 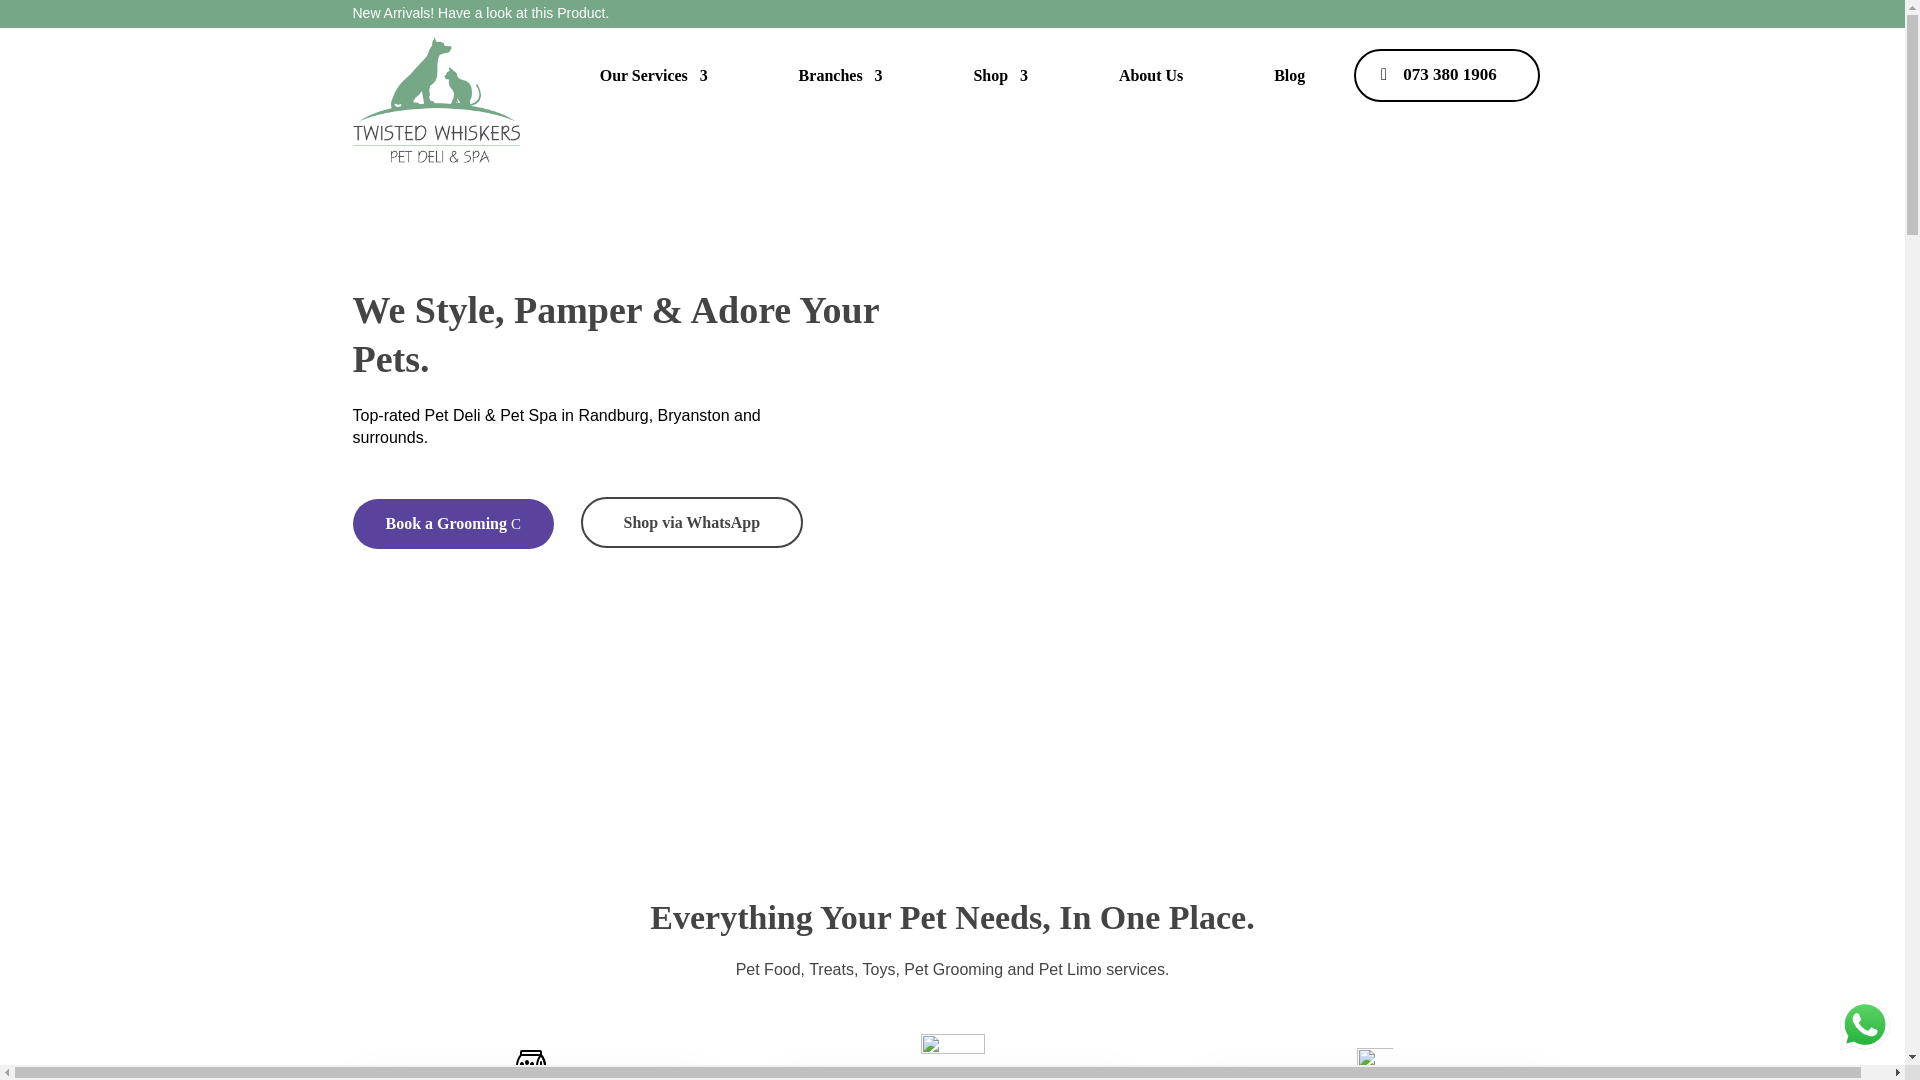 What do you see at coordinates (530, 1056) in the screenshot?
I see `Pet Shop icon` at bounding box center [530, 1056].